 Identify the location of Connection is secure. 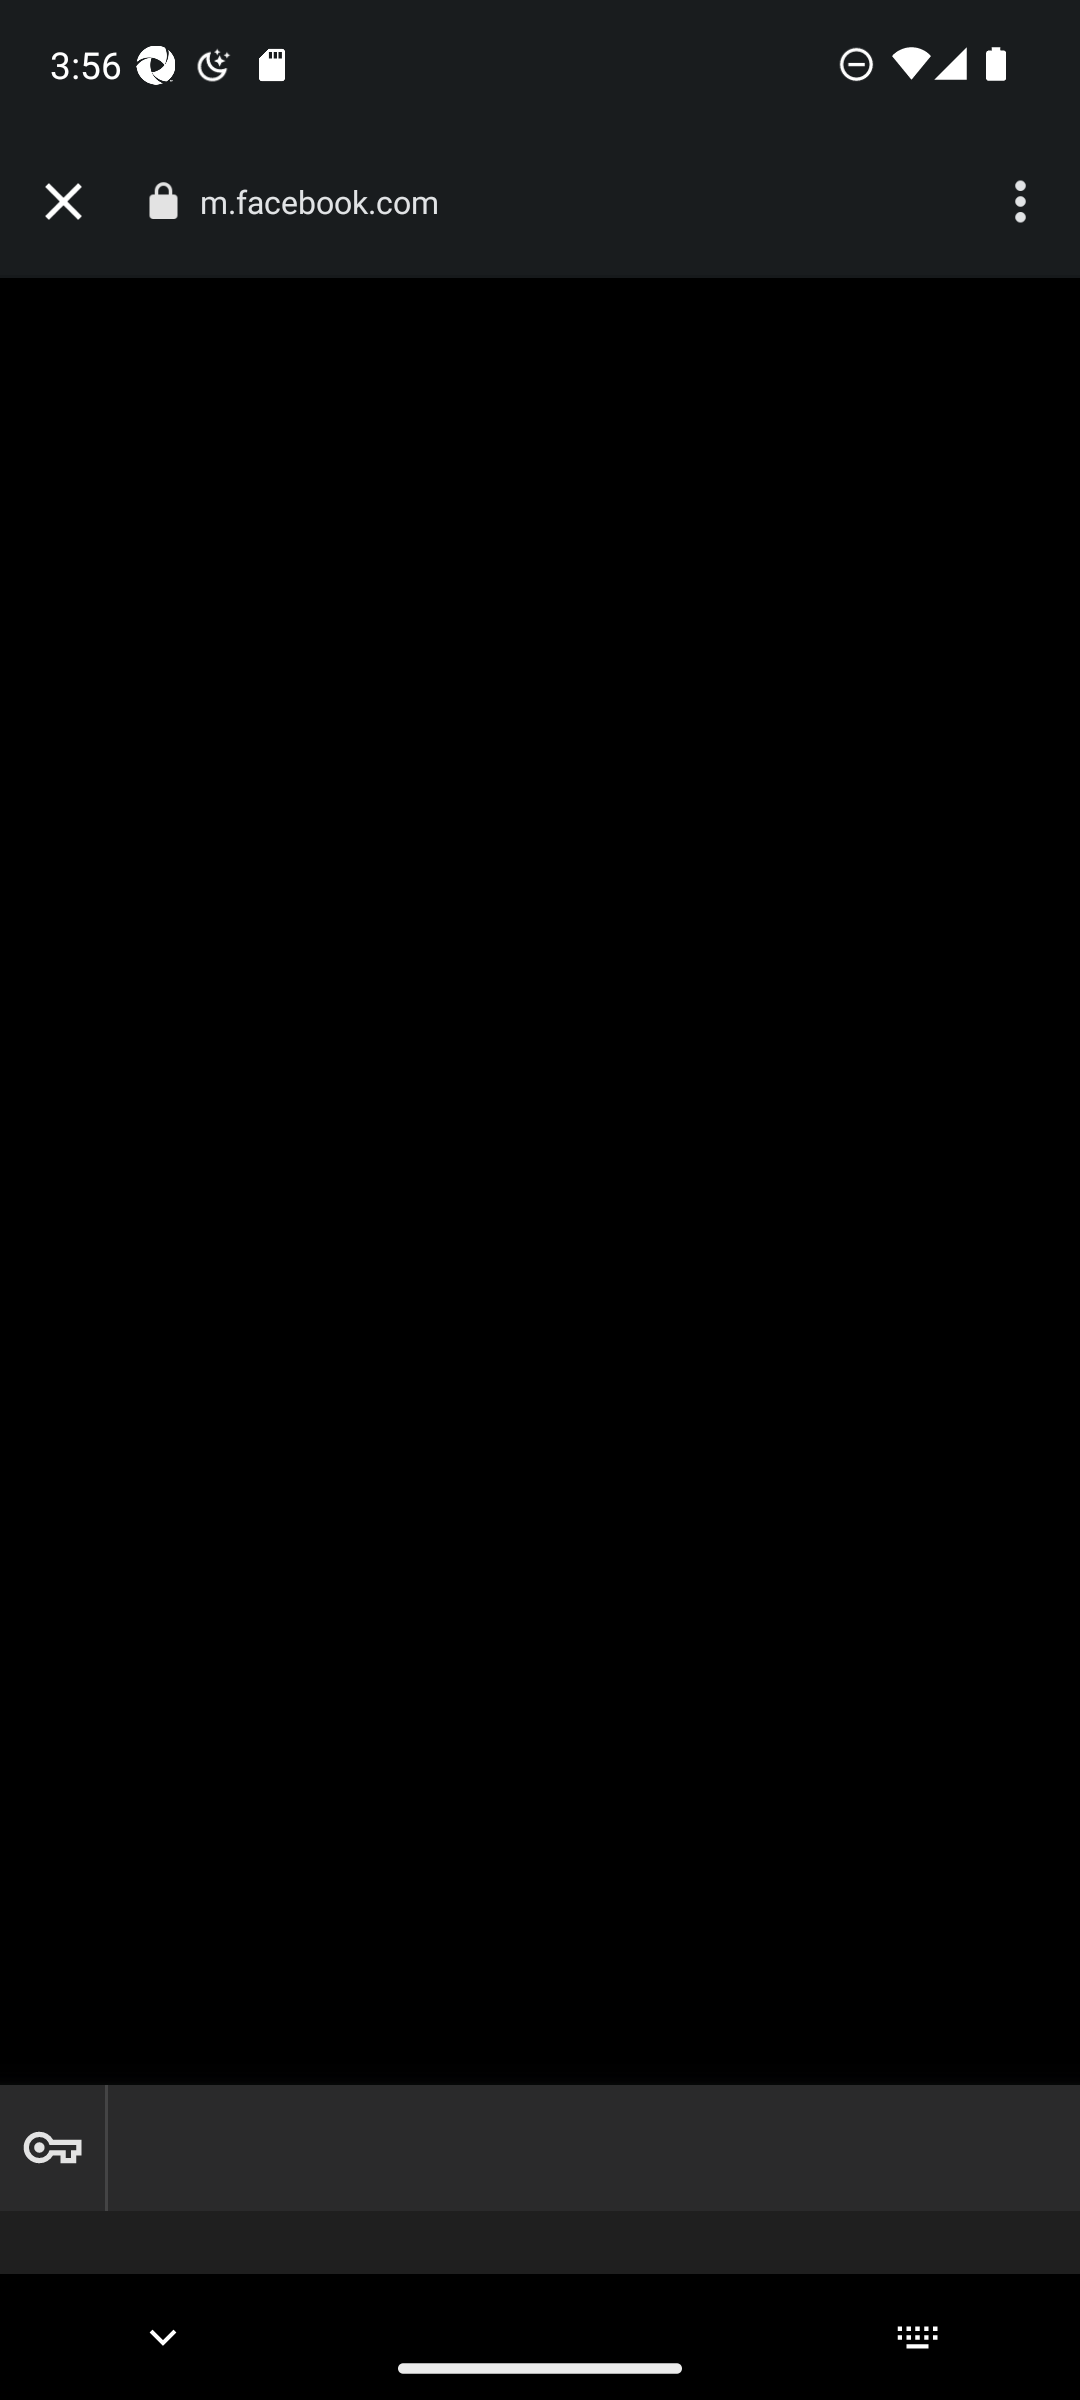
(162, 201).